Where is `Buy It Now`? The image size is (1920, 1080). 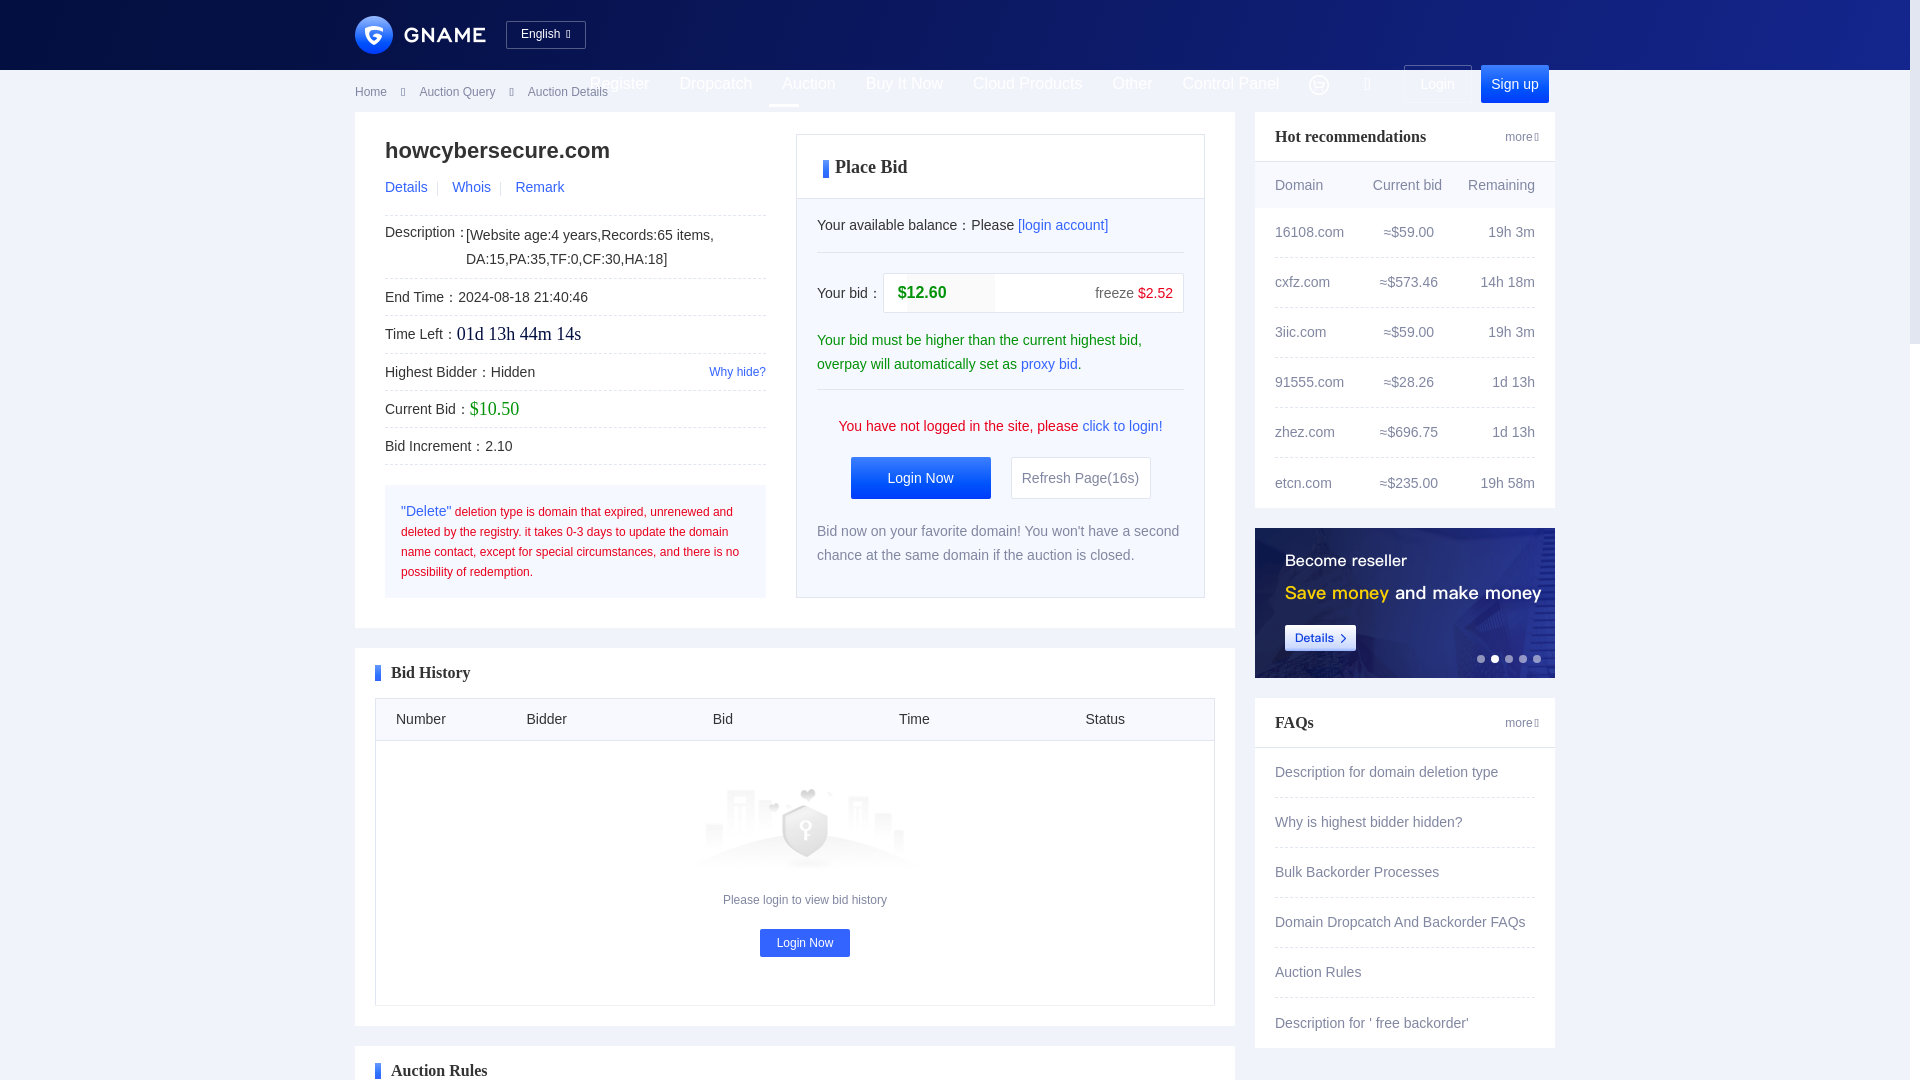 Buy It Now is located at coordinates (904, 83).